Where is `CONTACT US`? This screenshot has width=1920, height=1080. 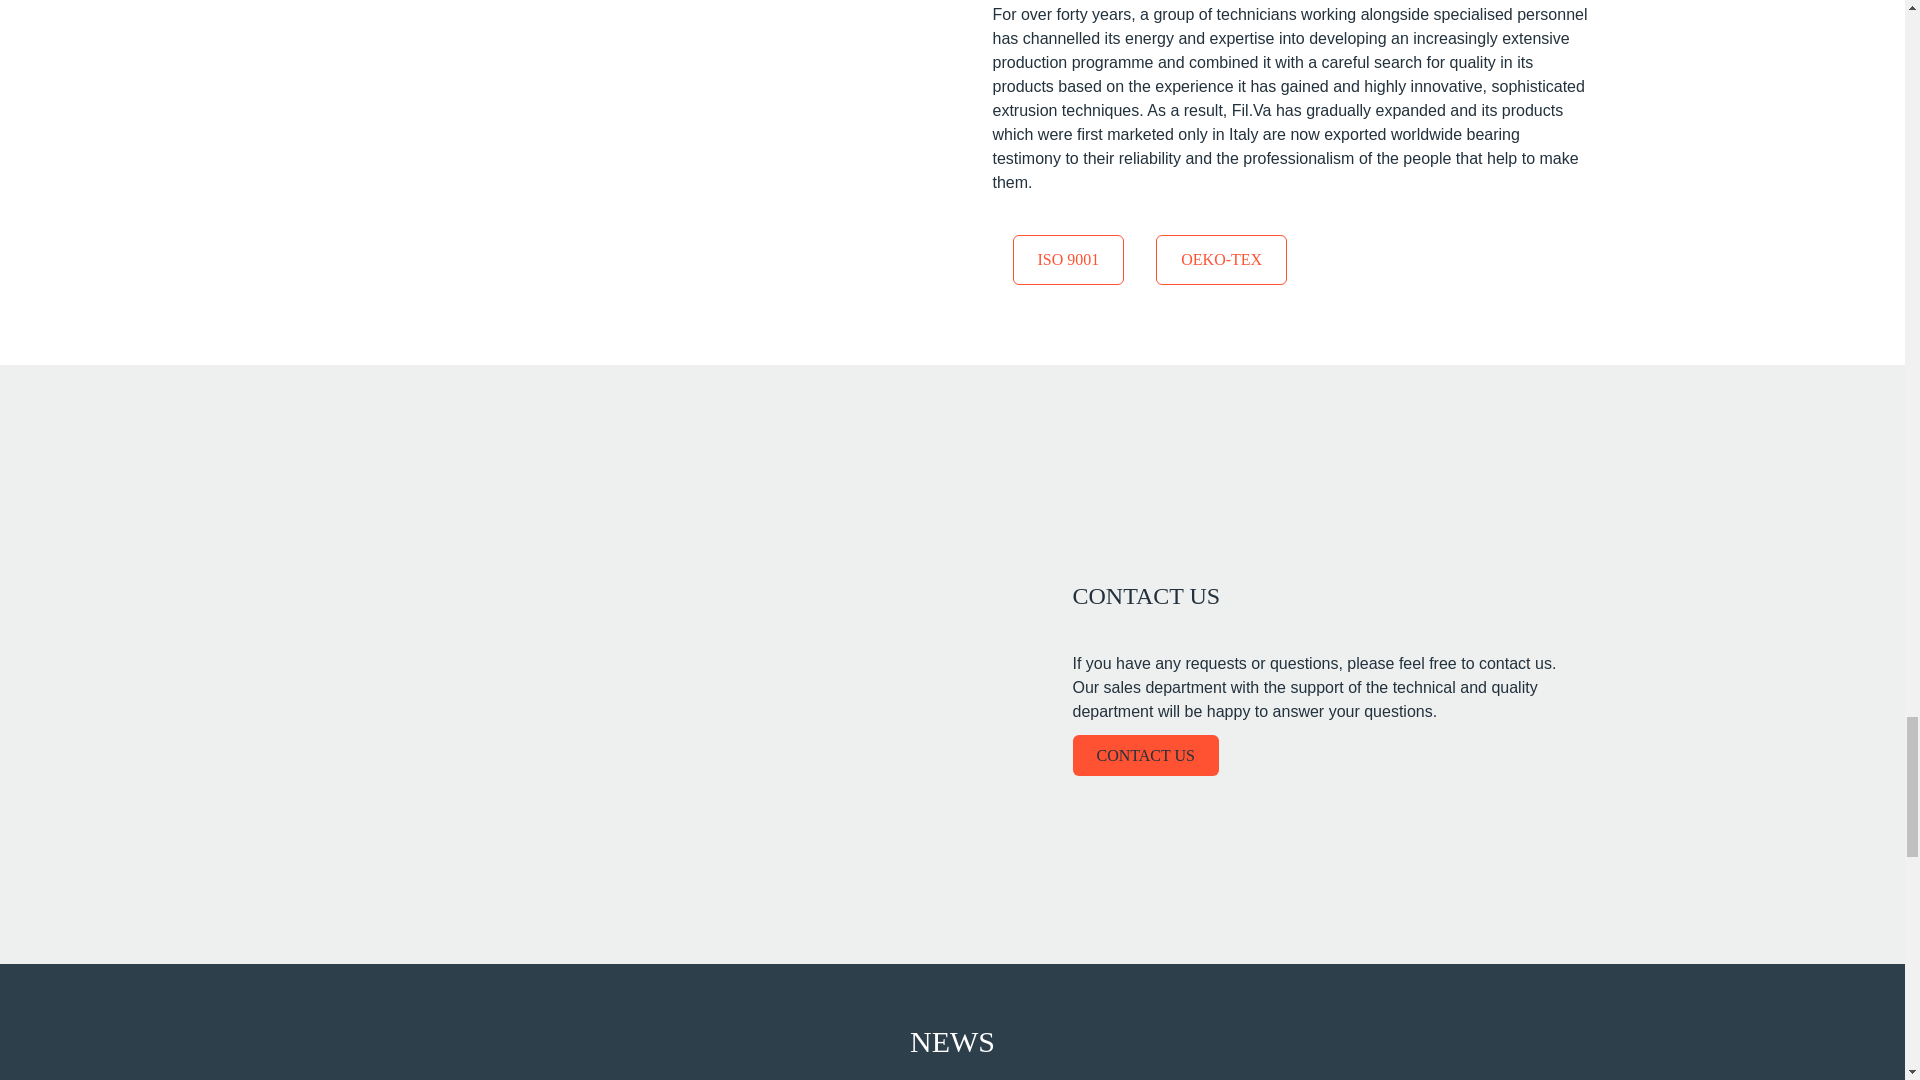 CONTACT US is located at coordinates (1144, 756).